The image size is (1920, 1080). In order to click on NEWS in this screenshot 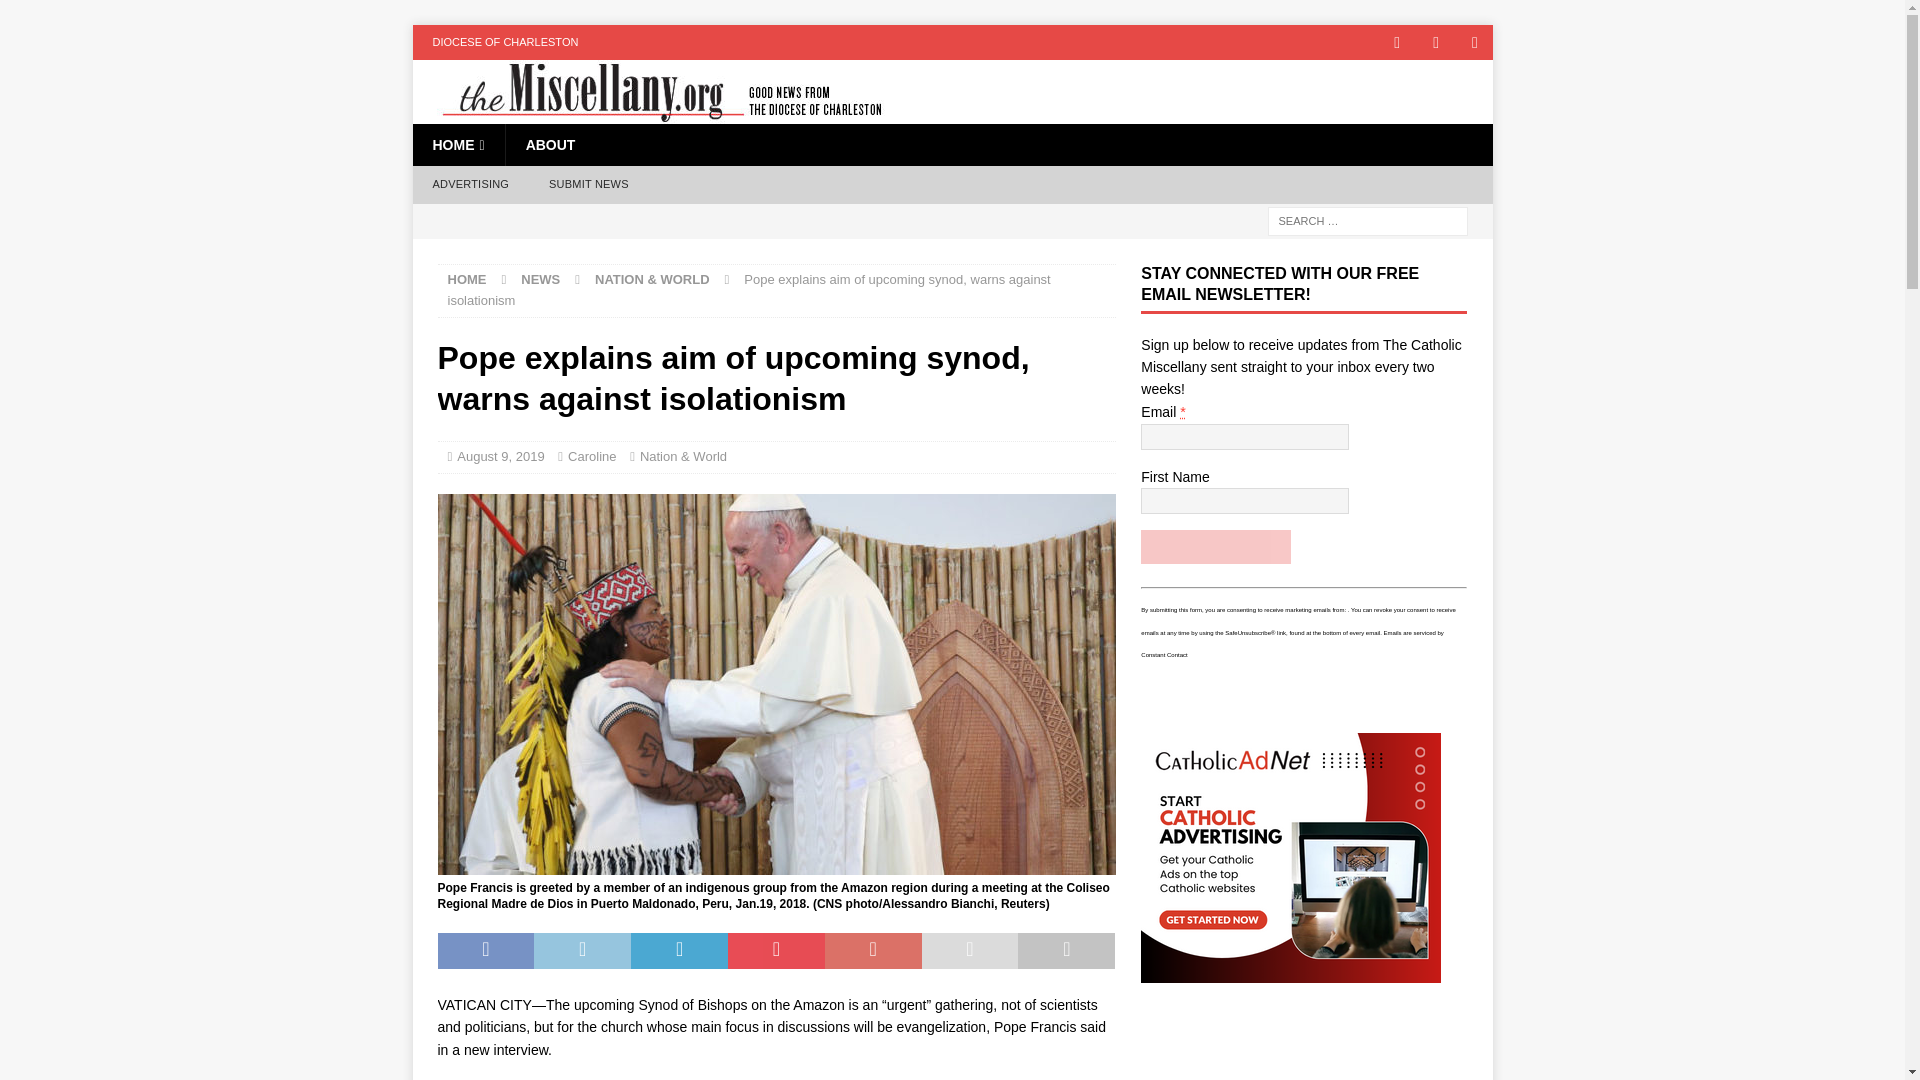, I will do `click(540, 280)`.